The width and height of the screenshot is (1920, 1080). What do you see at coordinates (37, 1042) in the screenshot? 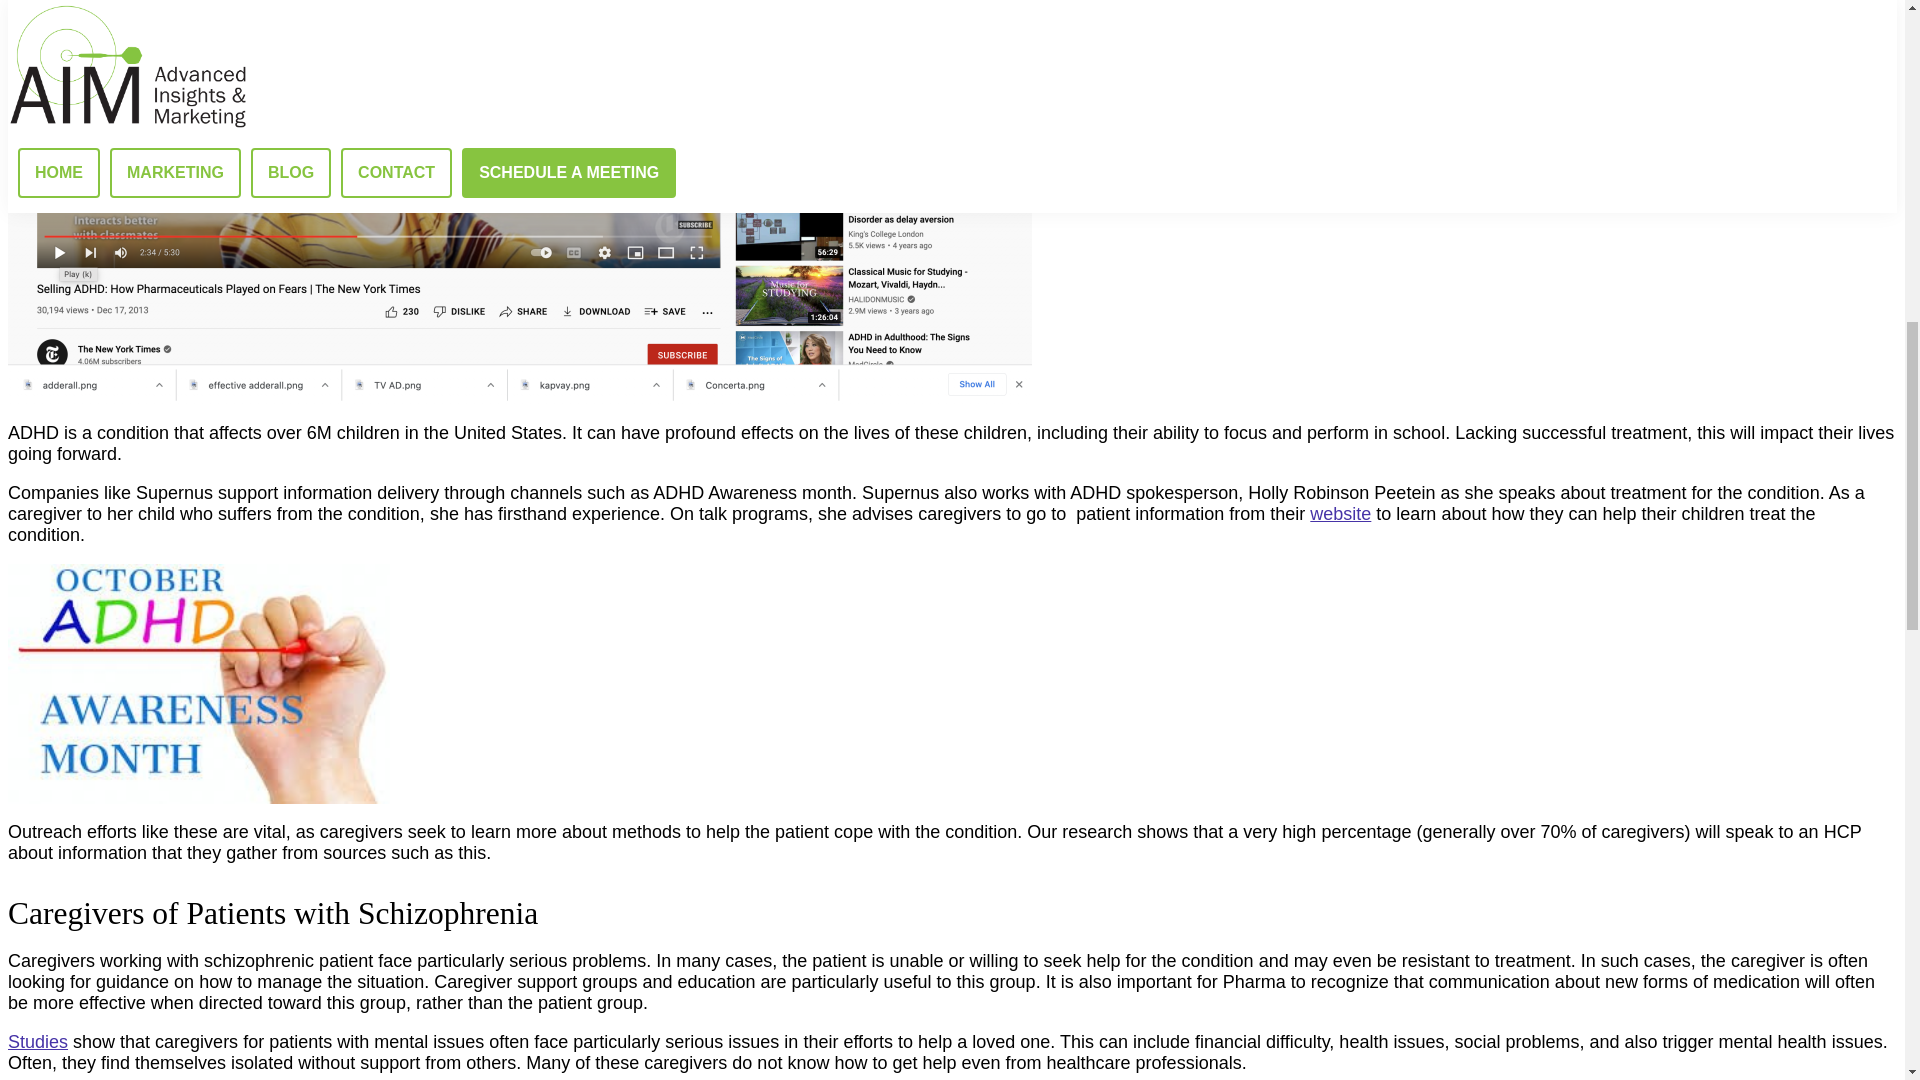
I see `Studies` at bounding box center [37, 1042].